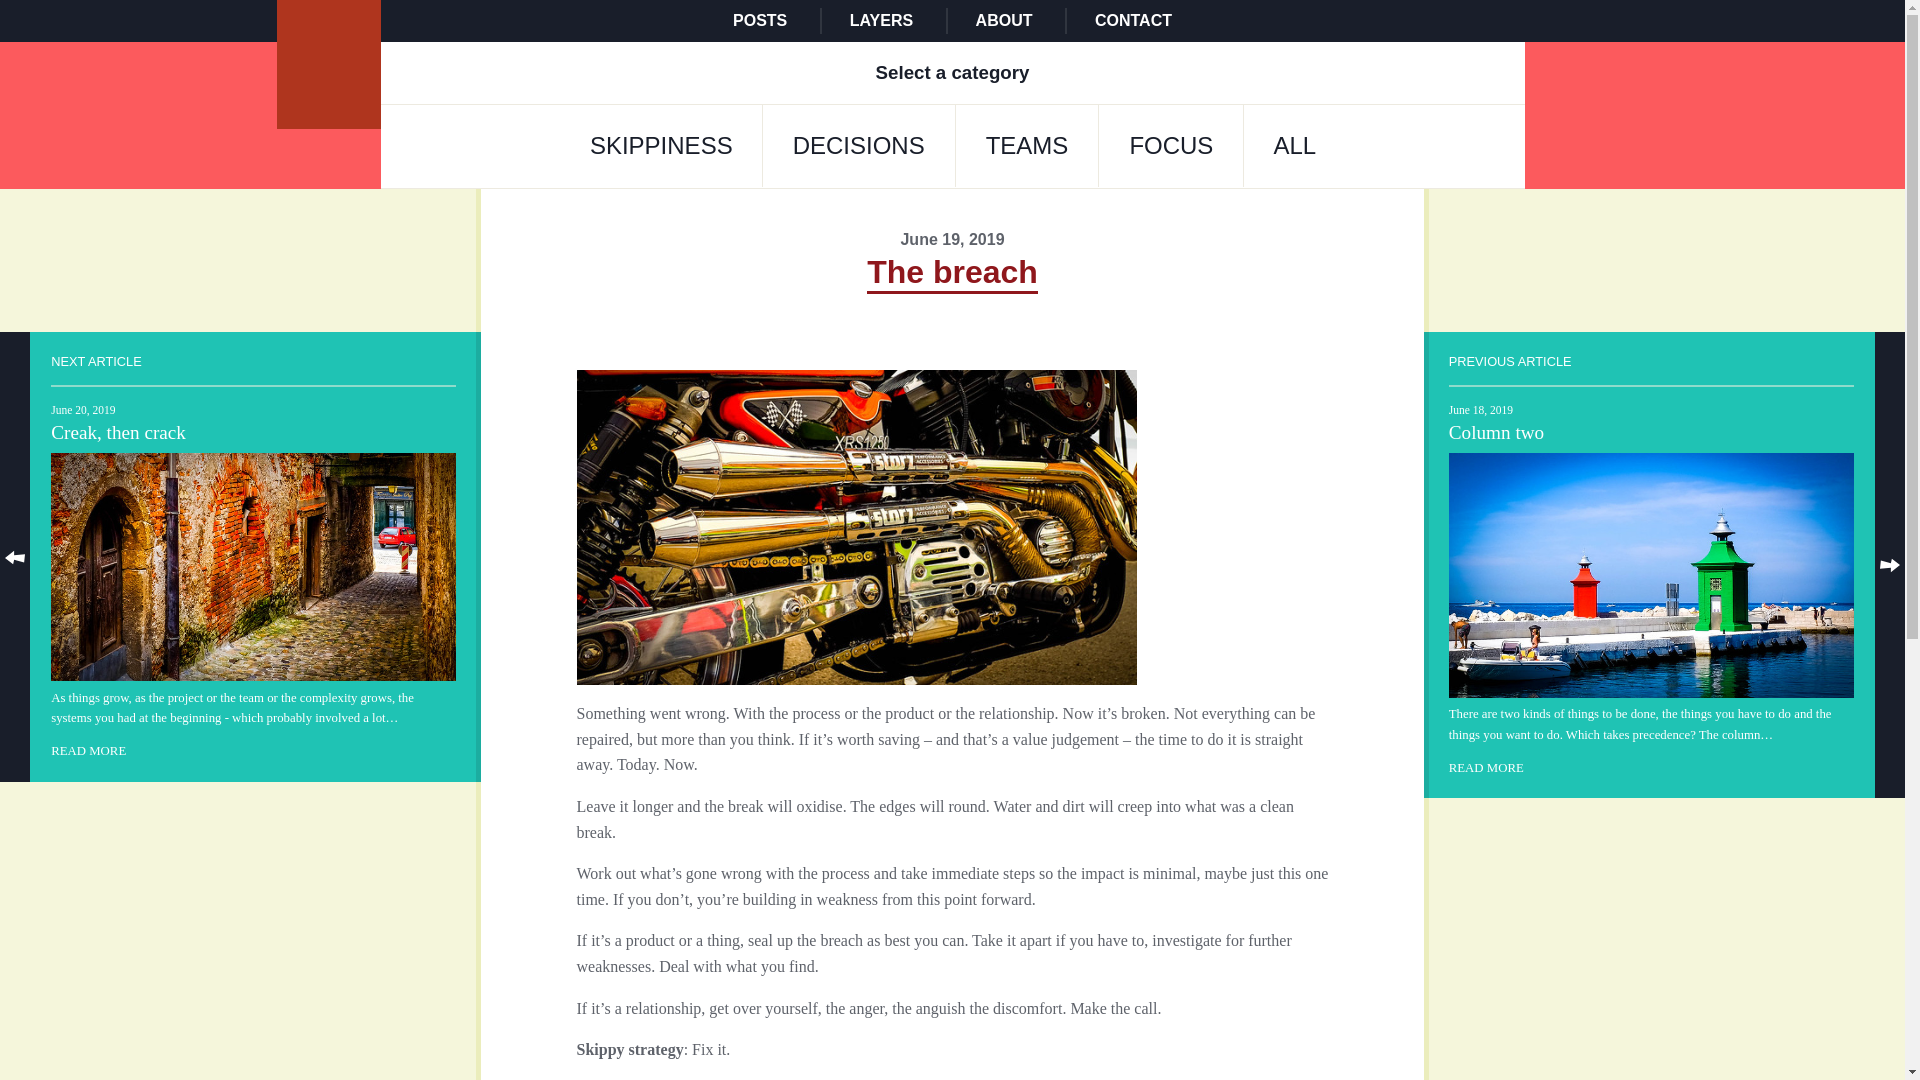 The image size is (1920, 1080). What do you see at coordinates (1027, 145) in the screenshot?
I see `TEAMS` at bounding box center [1027, 145].